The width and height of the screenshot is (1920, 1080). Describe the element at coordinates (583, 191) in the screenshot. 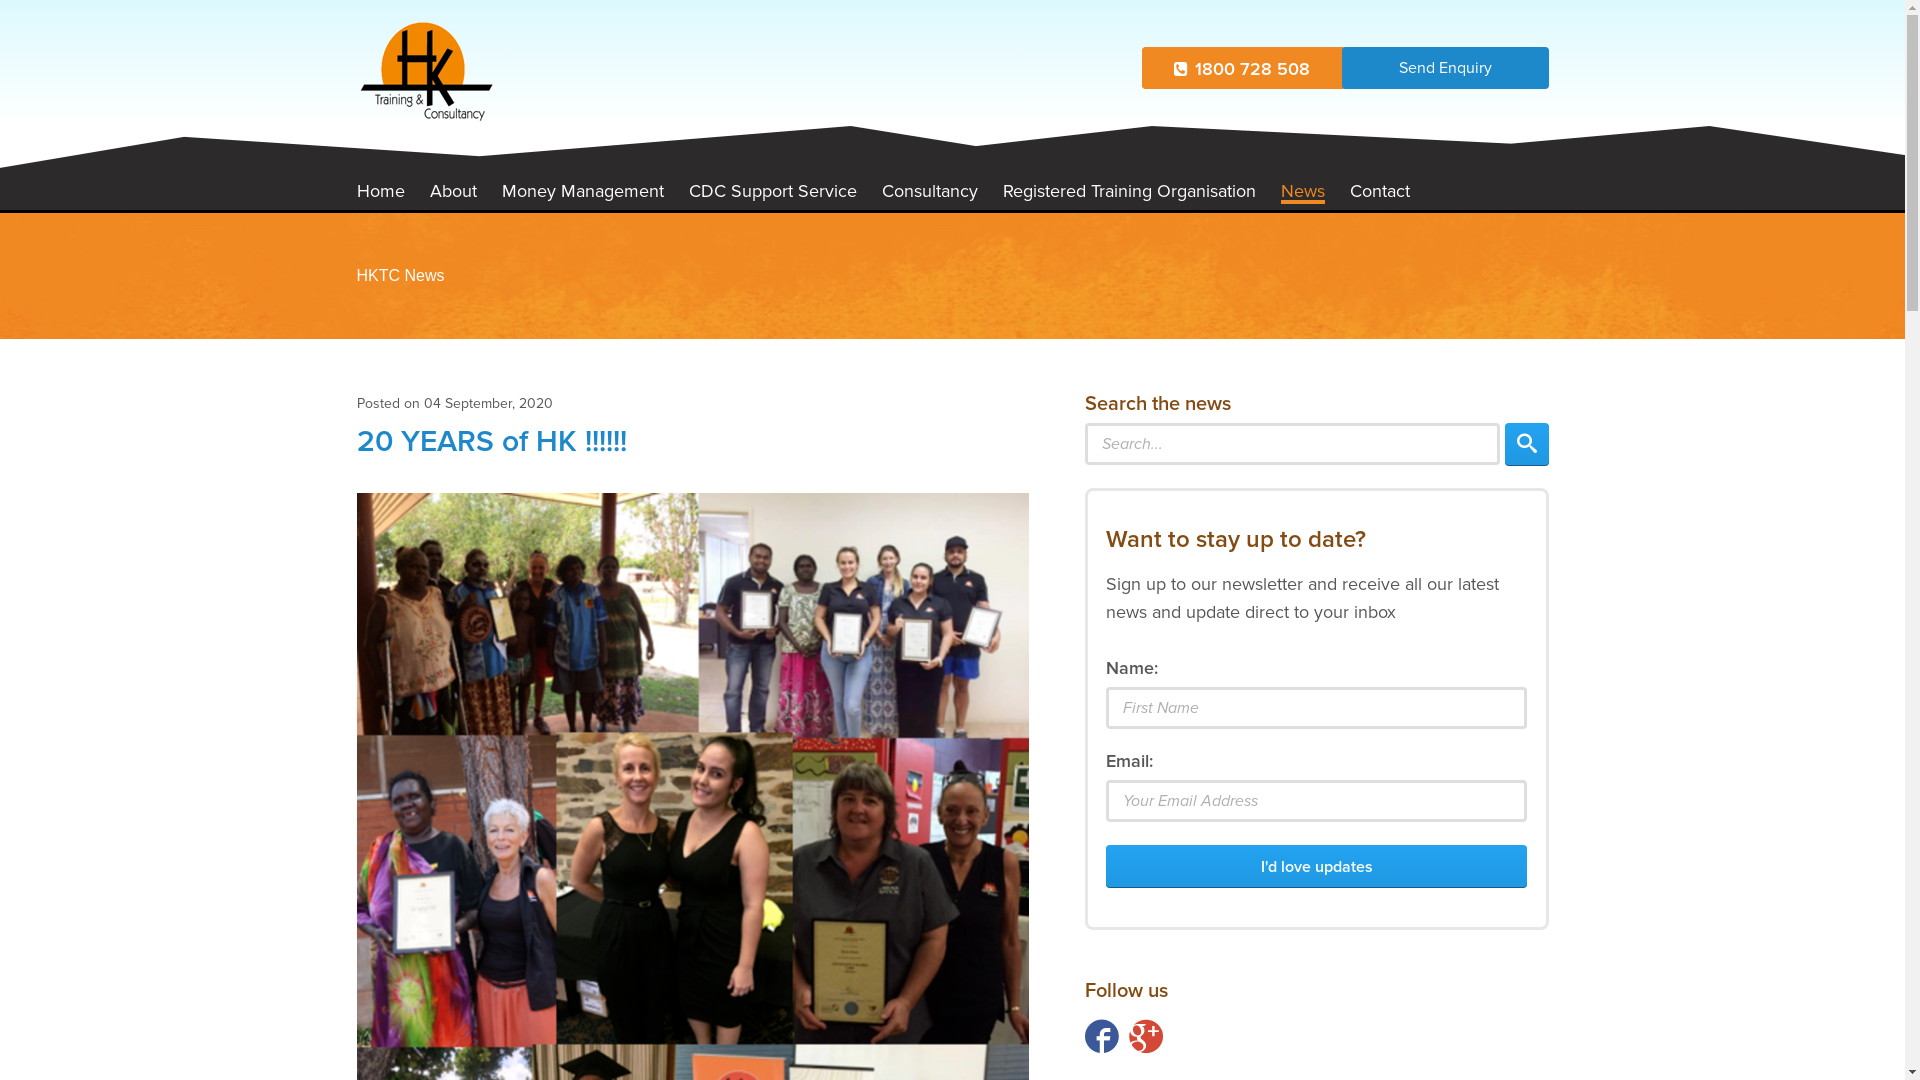

I see `Money Management` at that location.